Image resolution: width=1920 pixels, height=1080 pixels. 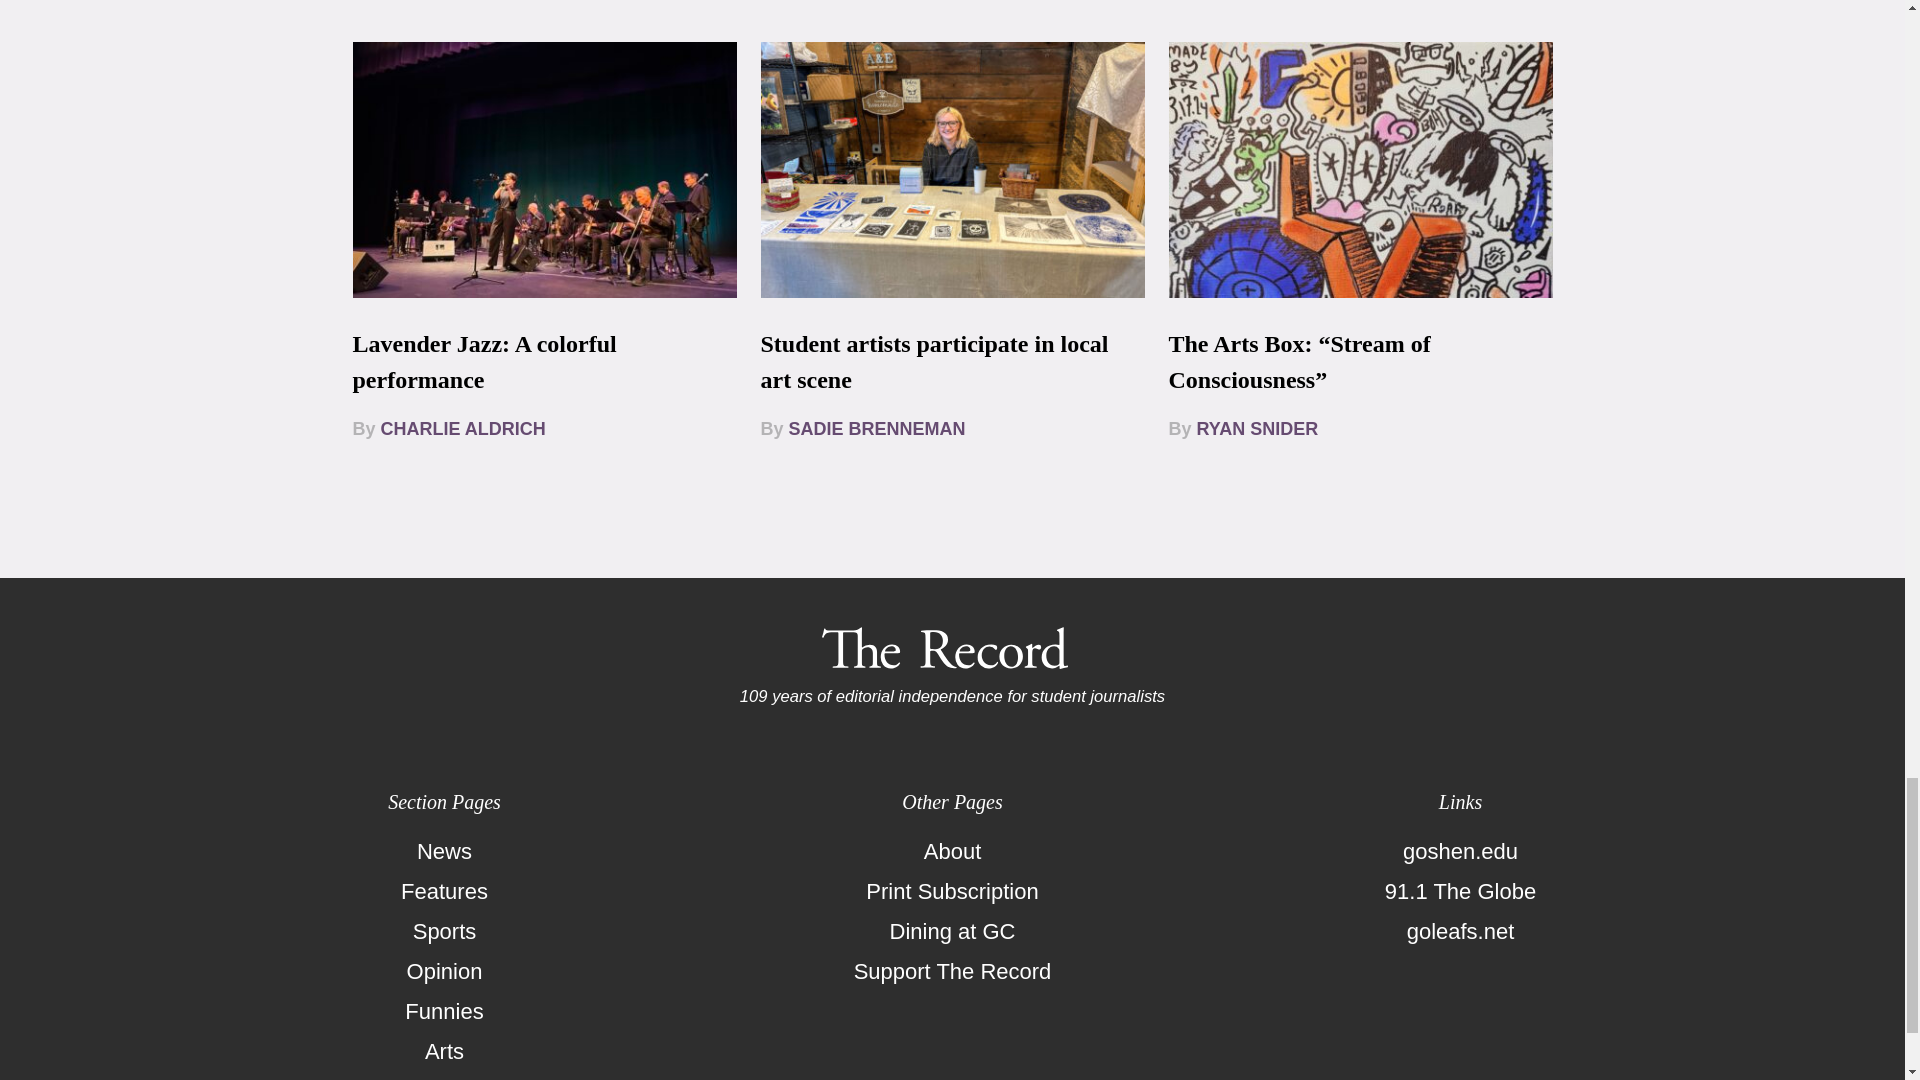 I want to click on About, so click(x=952, y=851).